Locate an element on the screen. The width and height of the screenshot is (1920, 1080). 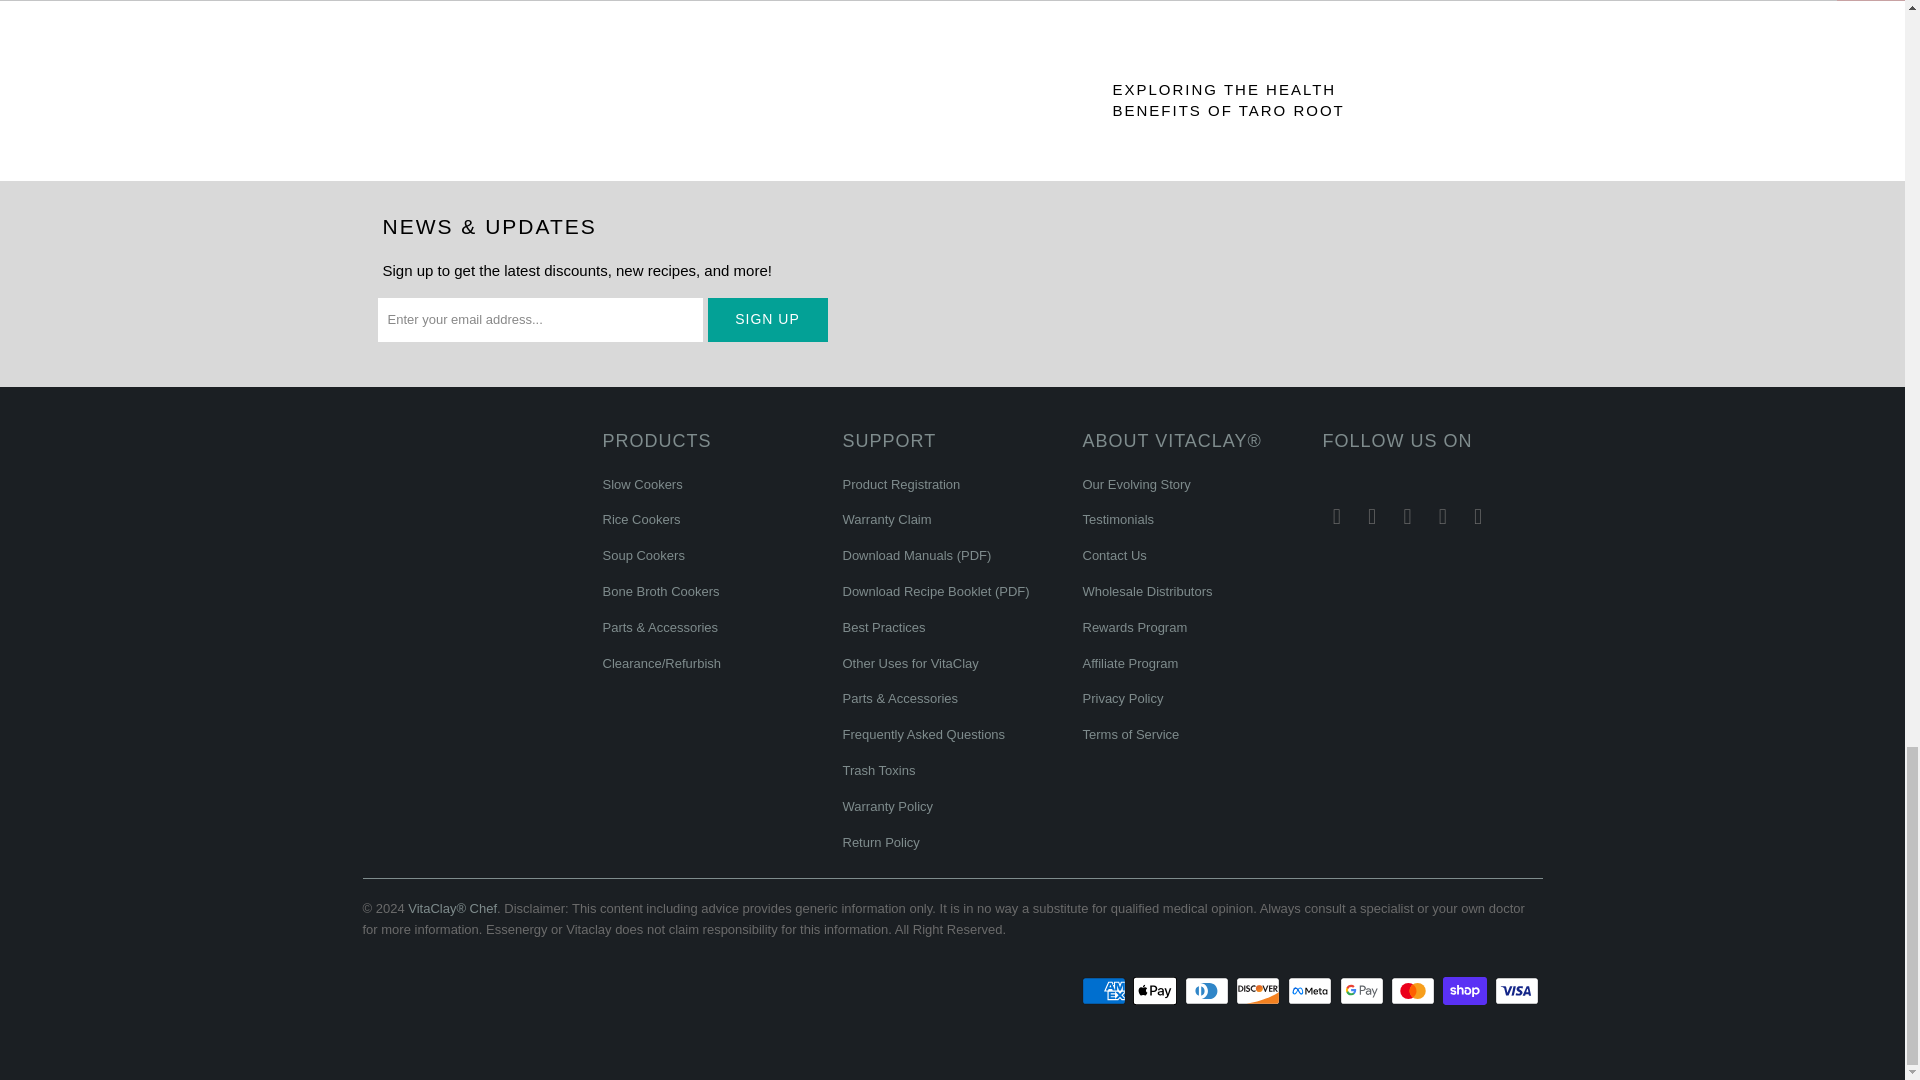
American Express is located at coordinates (1106, 990).